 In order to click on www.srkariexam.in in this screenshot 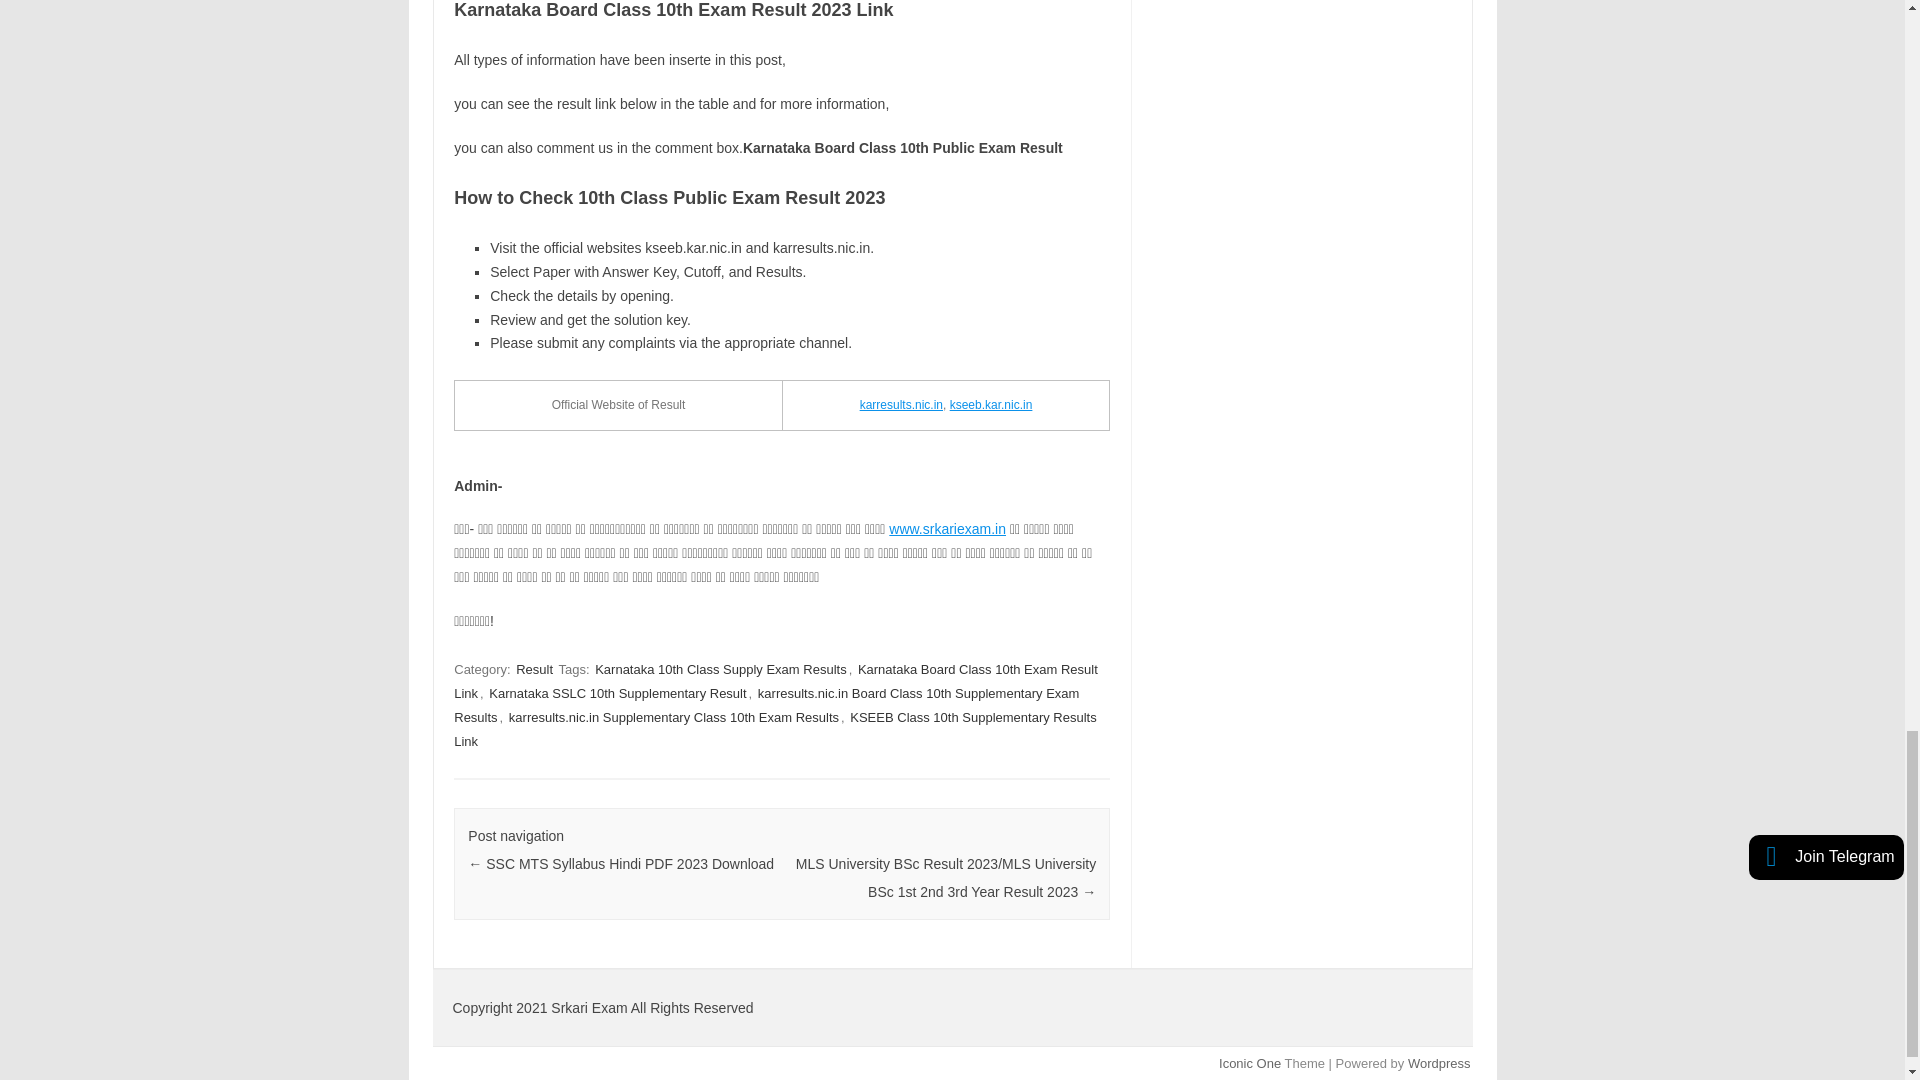, I will do `click(947, 528)`.